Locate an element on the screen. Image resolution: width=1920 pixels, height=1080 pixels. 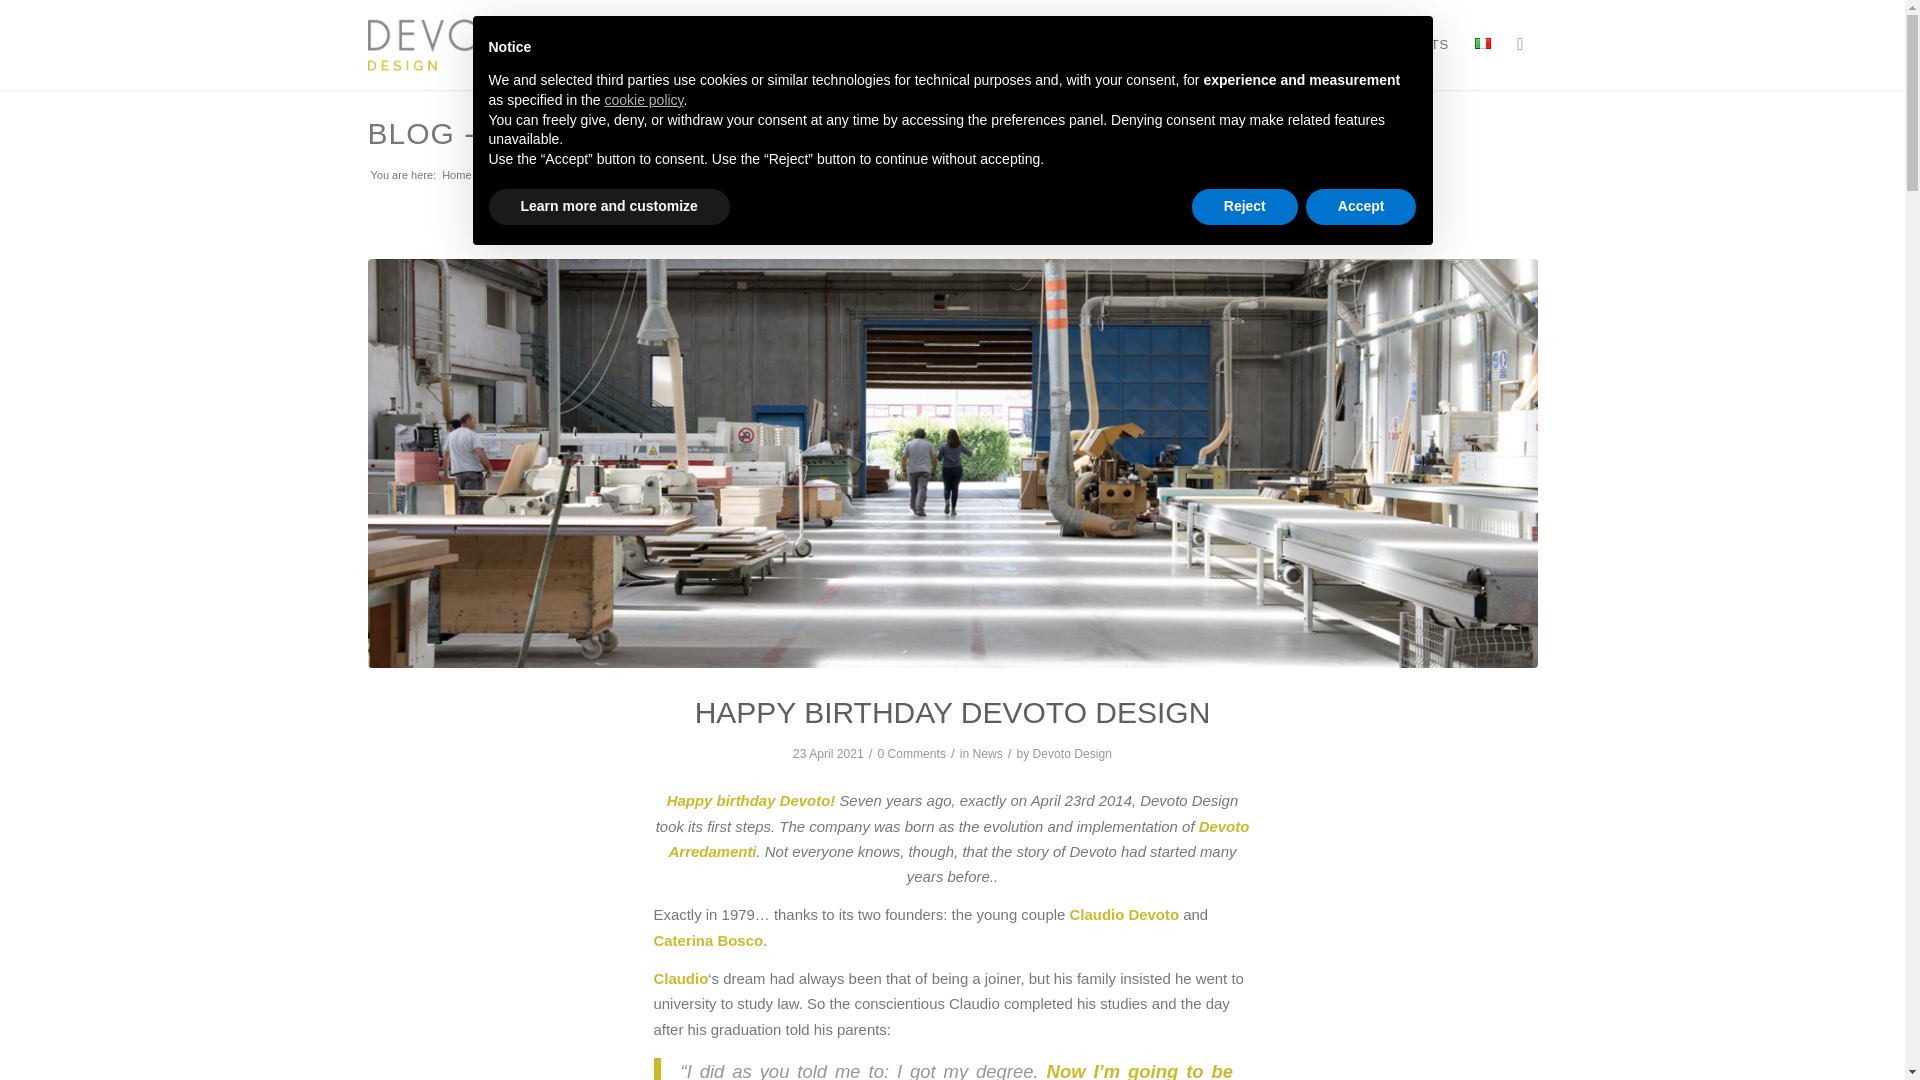
CONTACTS is located at coordinates (1410, 44).